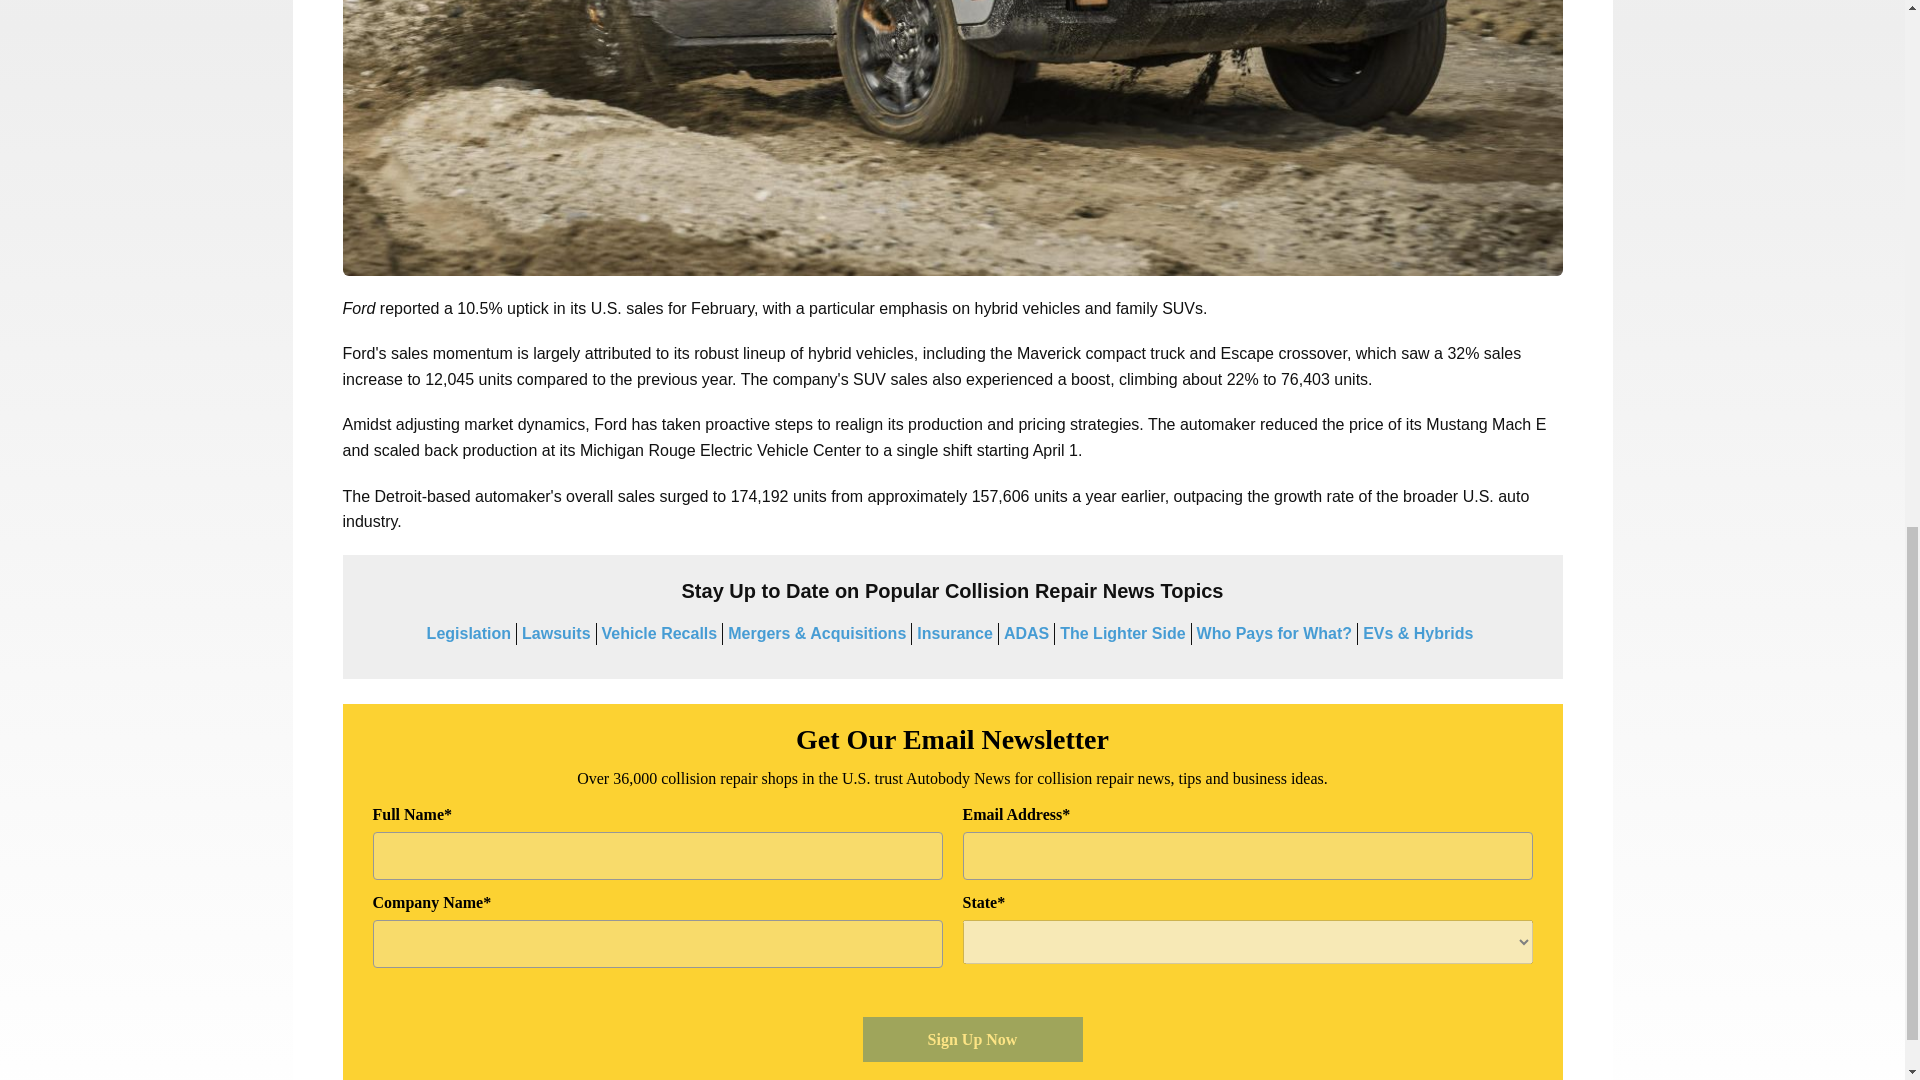  Describe the element at coordinates (556, 633) in the screenshot. I see `Lawsuits` at that location.